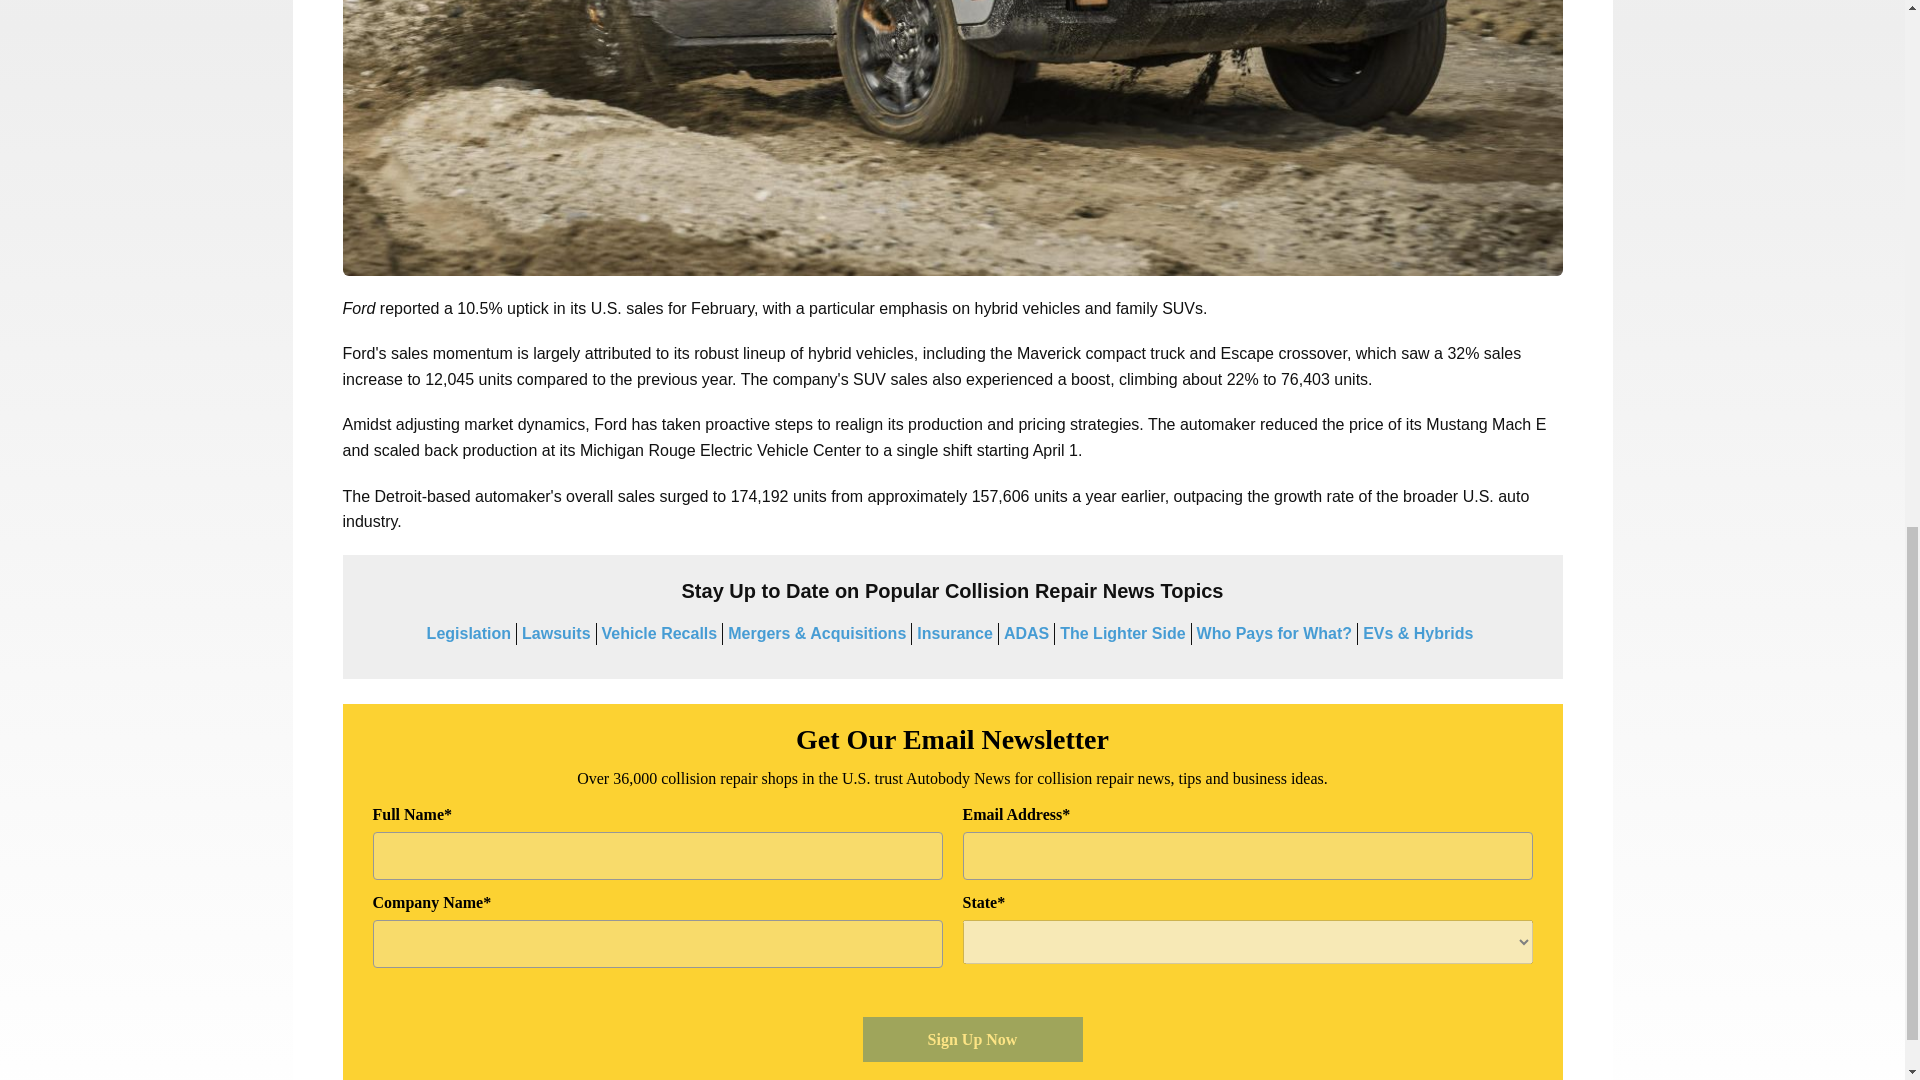  Describe the element at coordinates (556, 633) in the screenshot. I see `Lawsuits` at that location.